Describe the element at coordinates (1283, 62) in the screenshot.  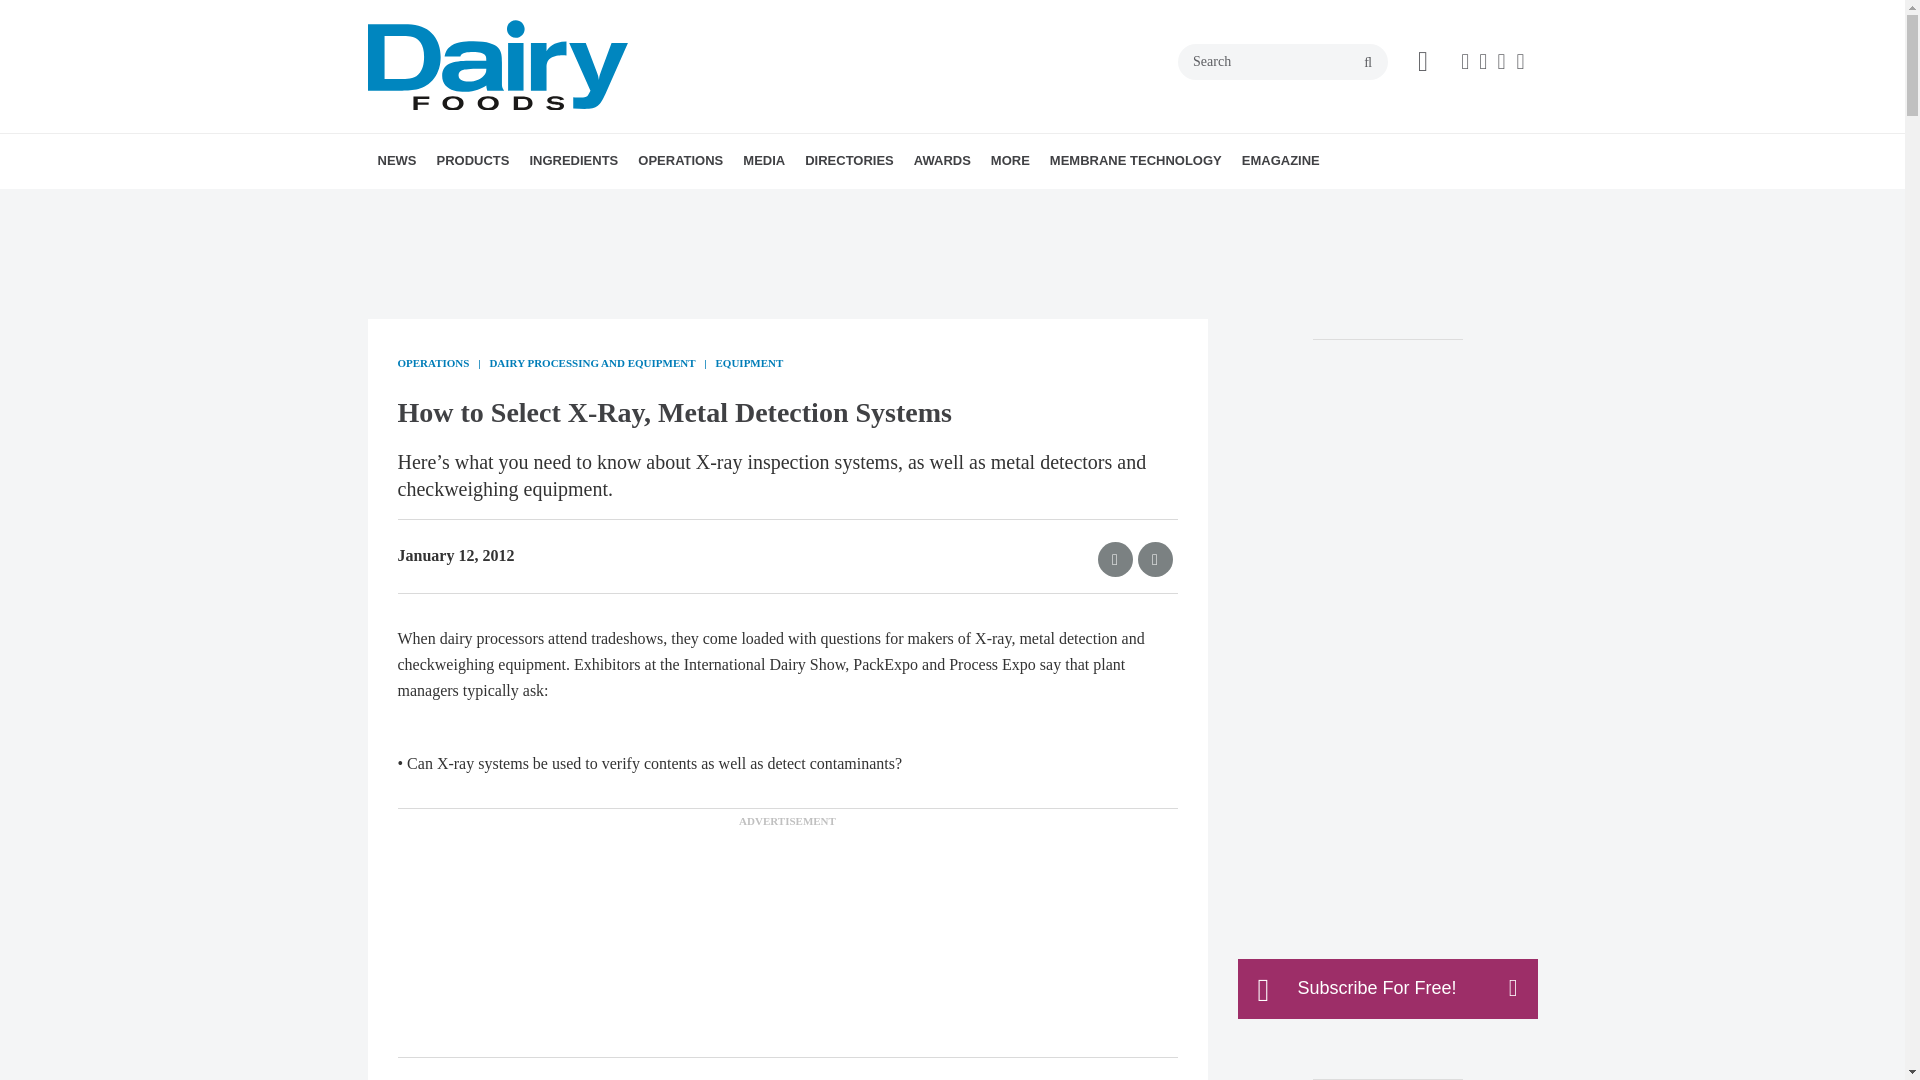
I see `Search` at that location.